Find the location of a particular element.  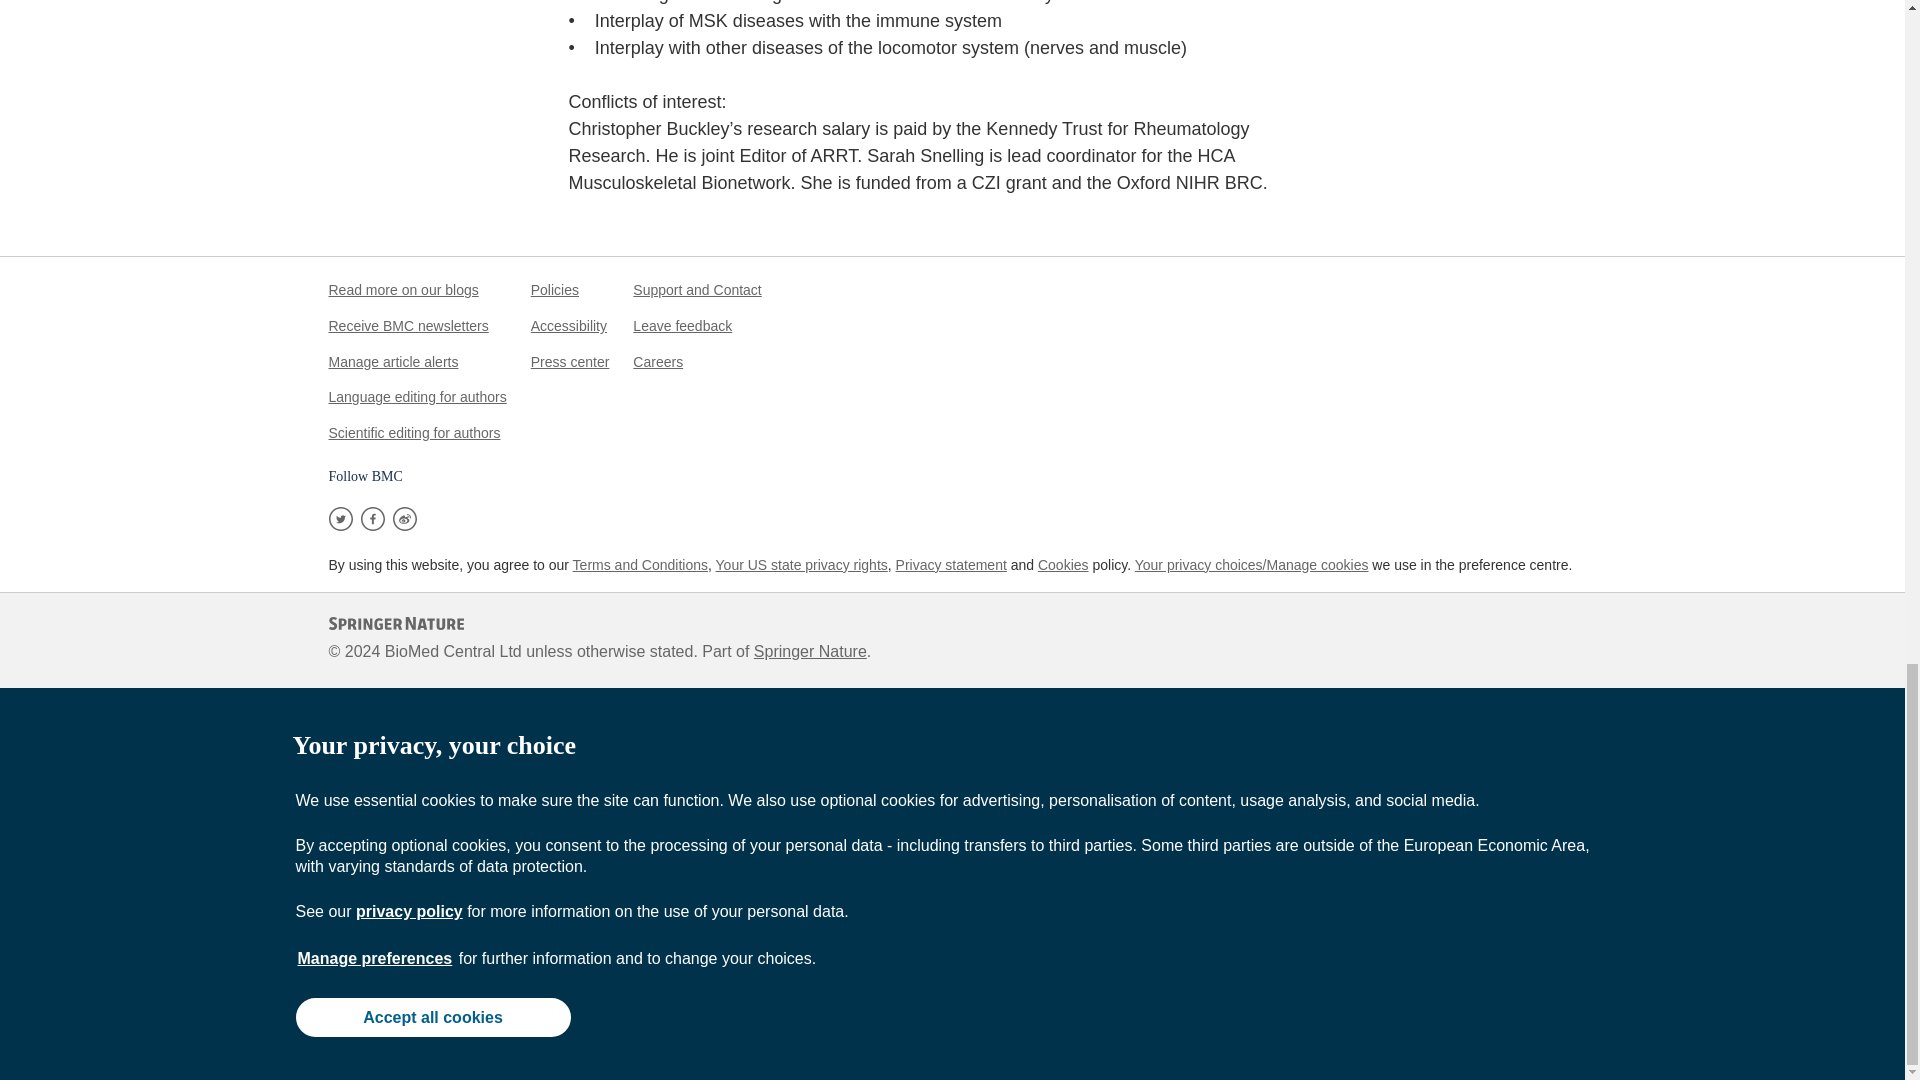

Manage article alerts is located at coordinates (393, 362).